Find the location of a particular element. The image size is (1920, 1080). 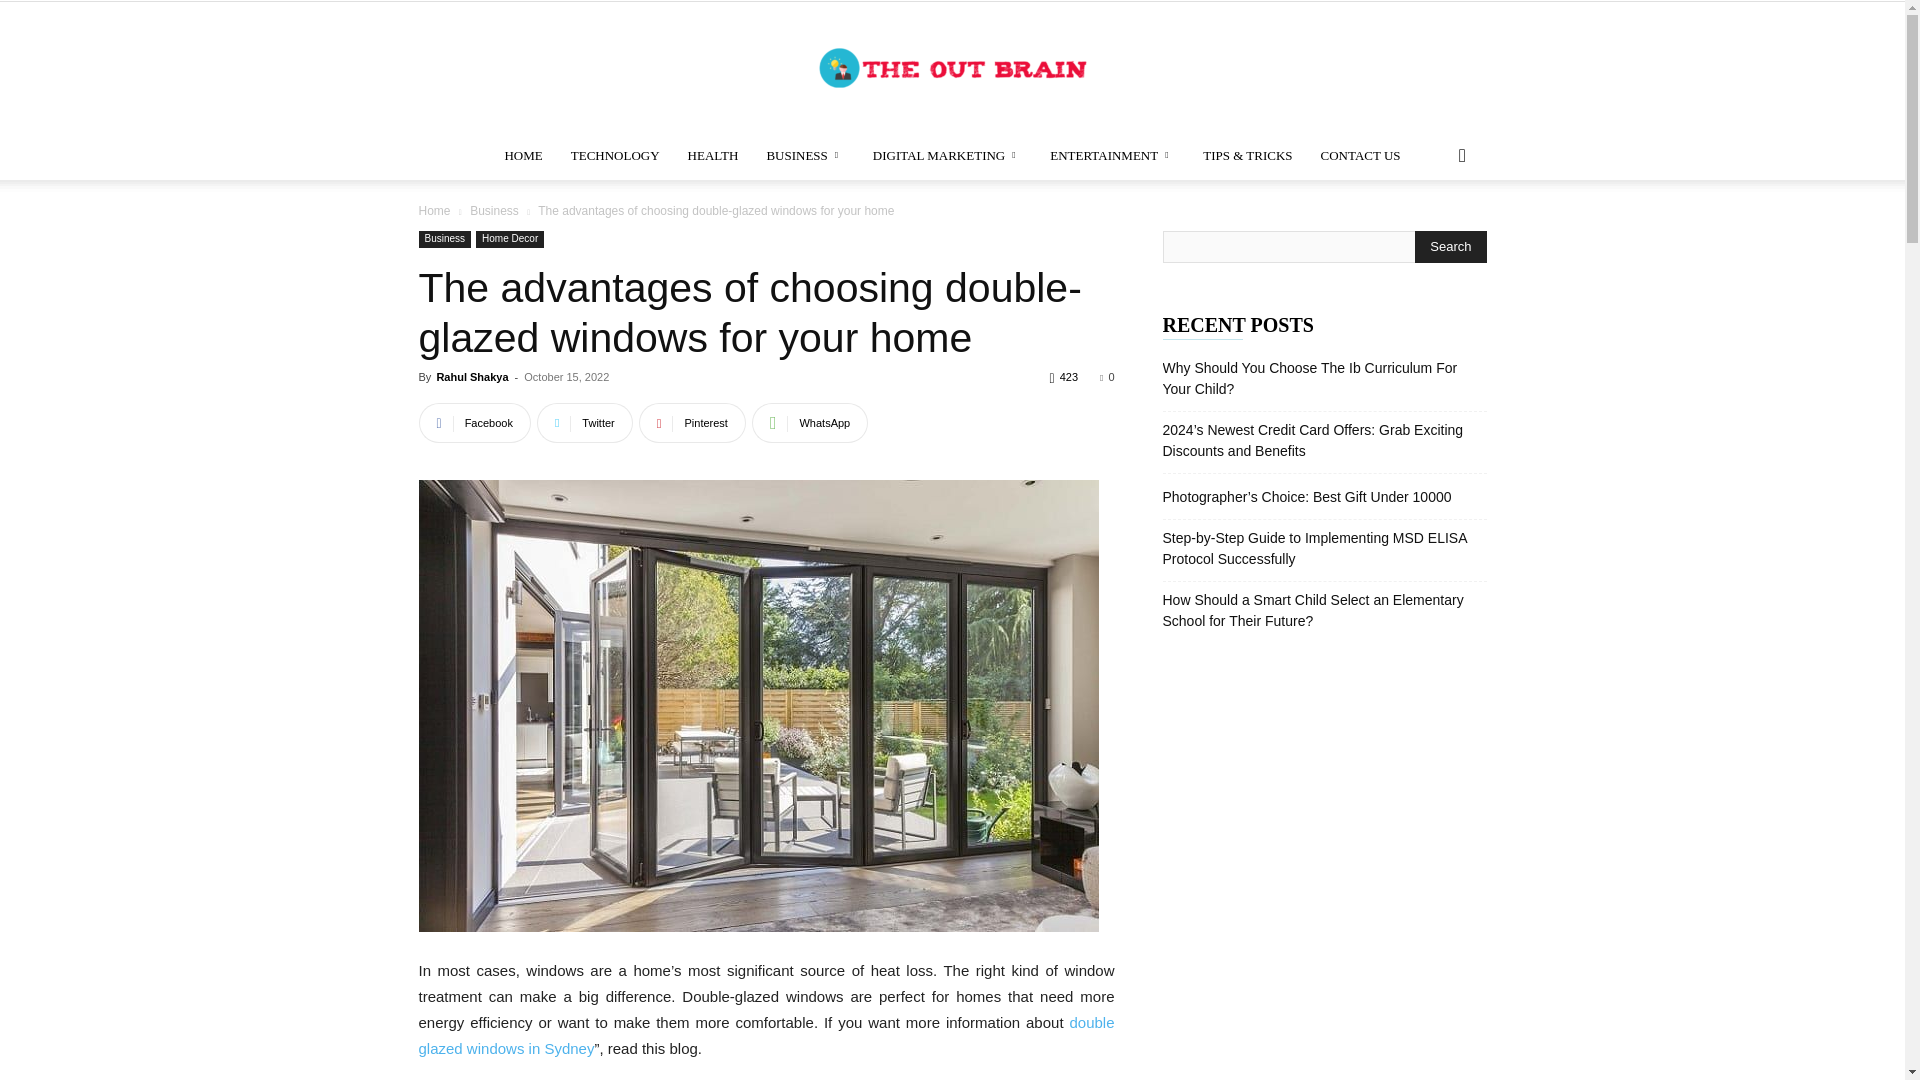

Facebook is located at coordinates (474, 422).